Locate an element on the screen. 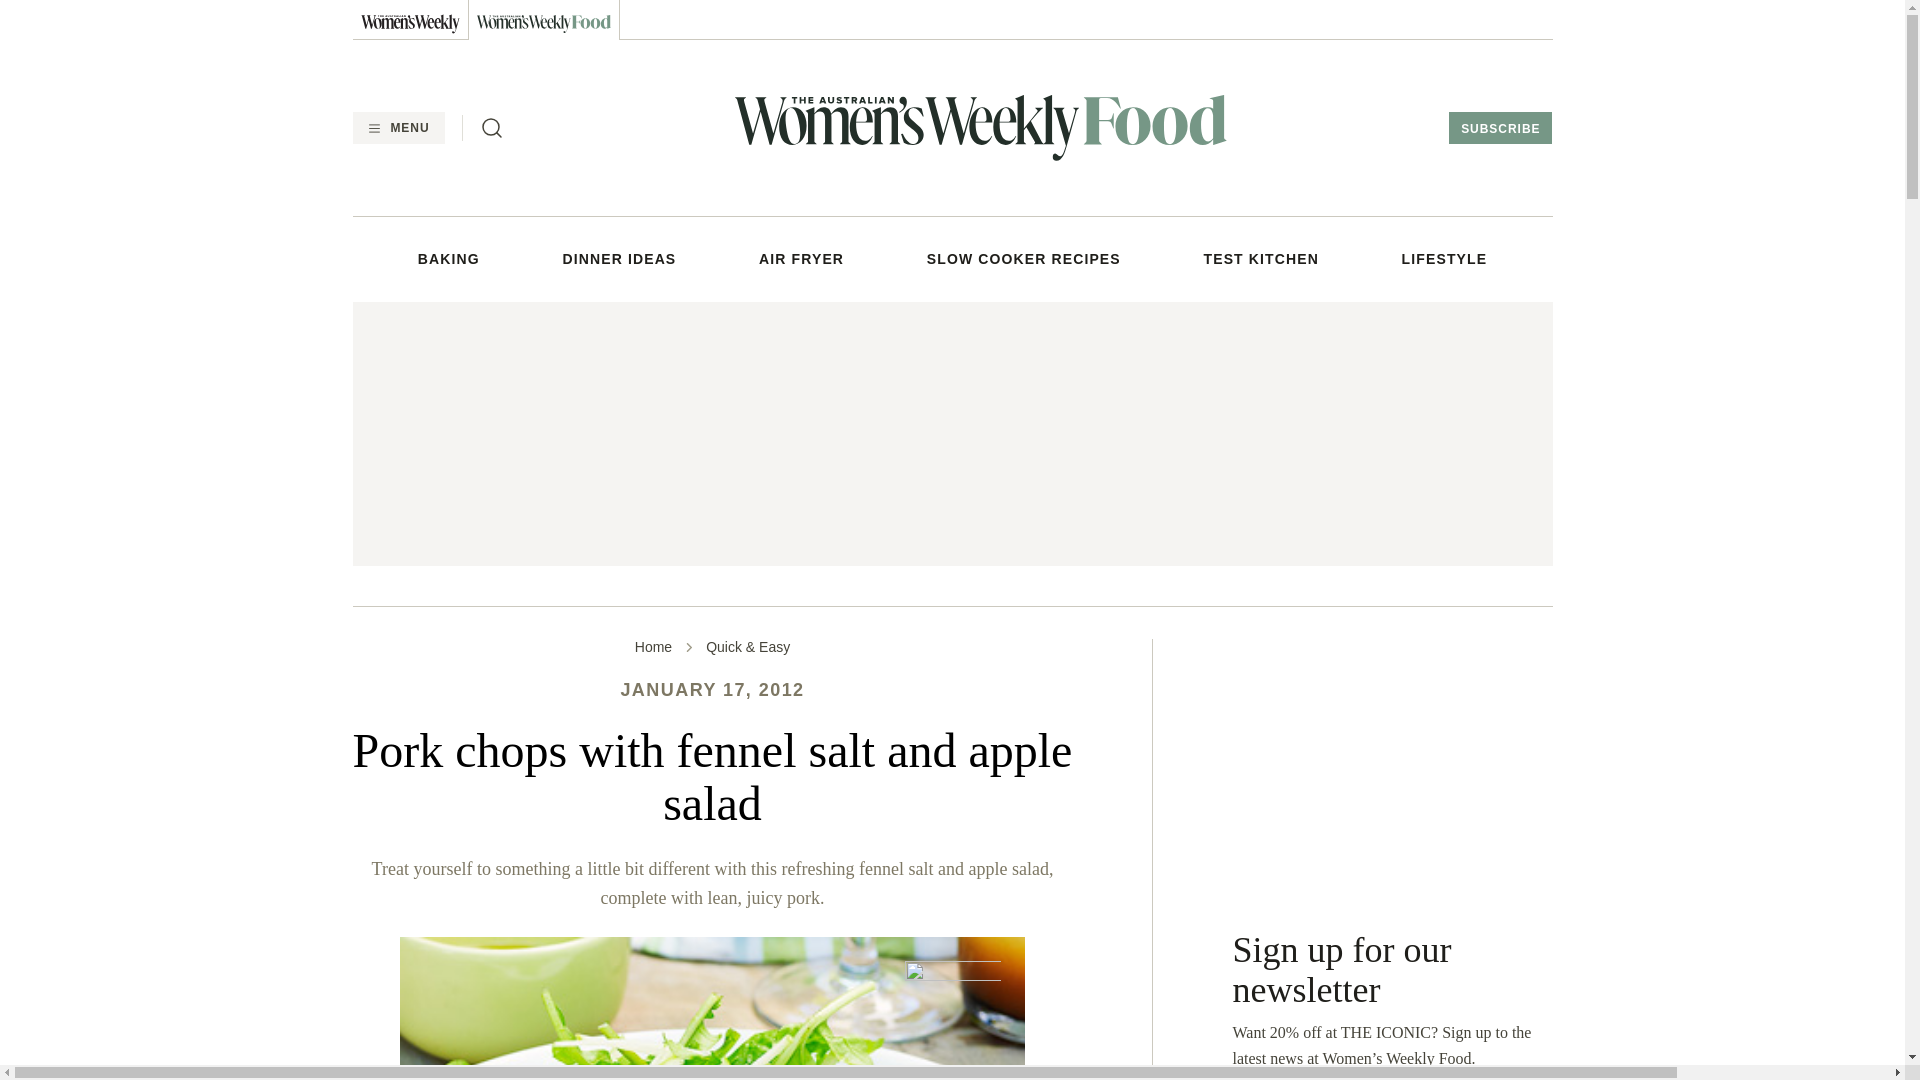 The image size is (1920, 1080). LIFESTYLE is located at coordinates (1444, 258).